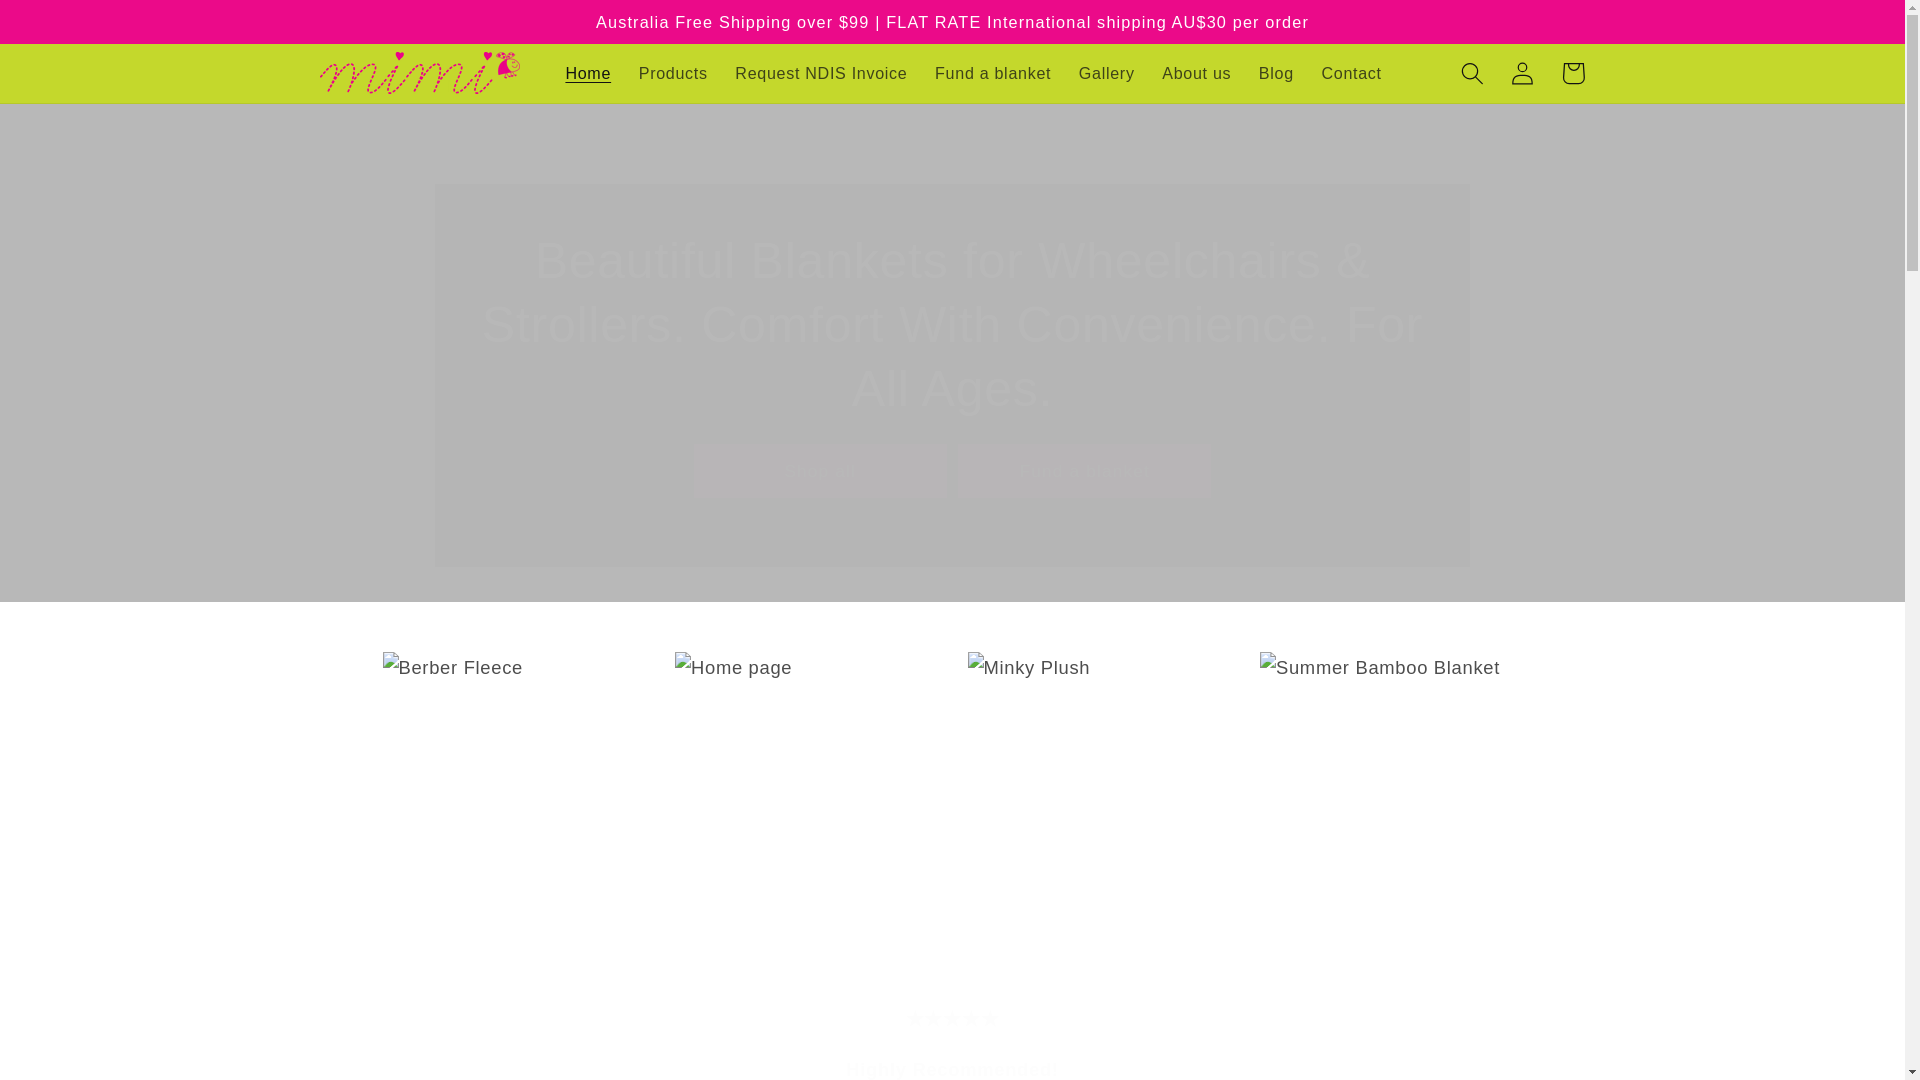 The width and height of the screenshot is (1920, 1080). What do you see at coordinates (1106, 72) in the screenshot?
I see `Gallery` at bounding box center [1106, 72].